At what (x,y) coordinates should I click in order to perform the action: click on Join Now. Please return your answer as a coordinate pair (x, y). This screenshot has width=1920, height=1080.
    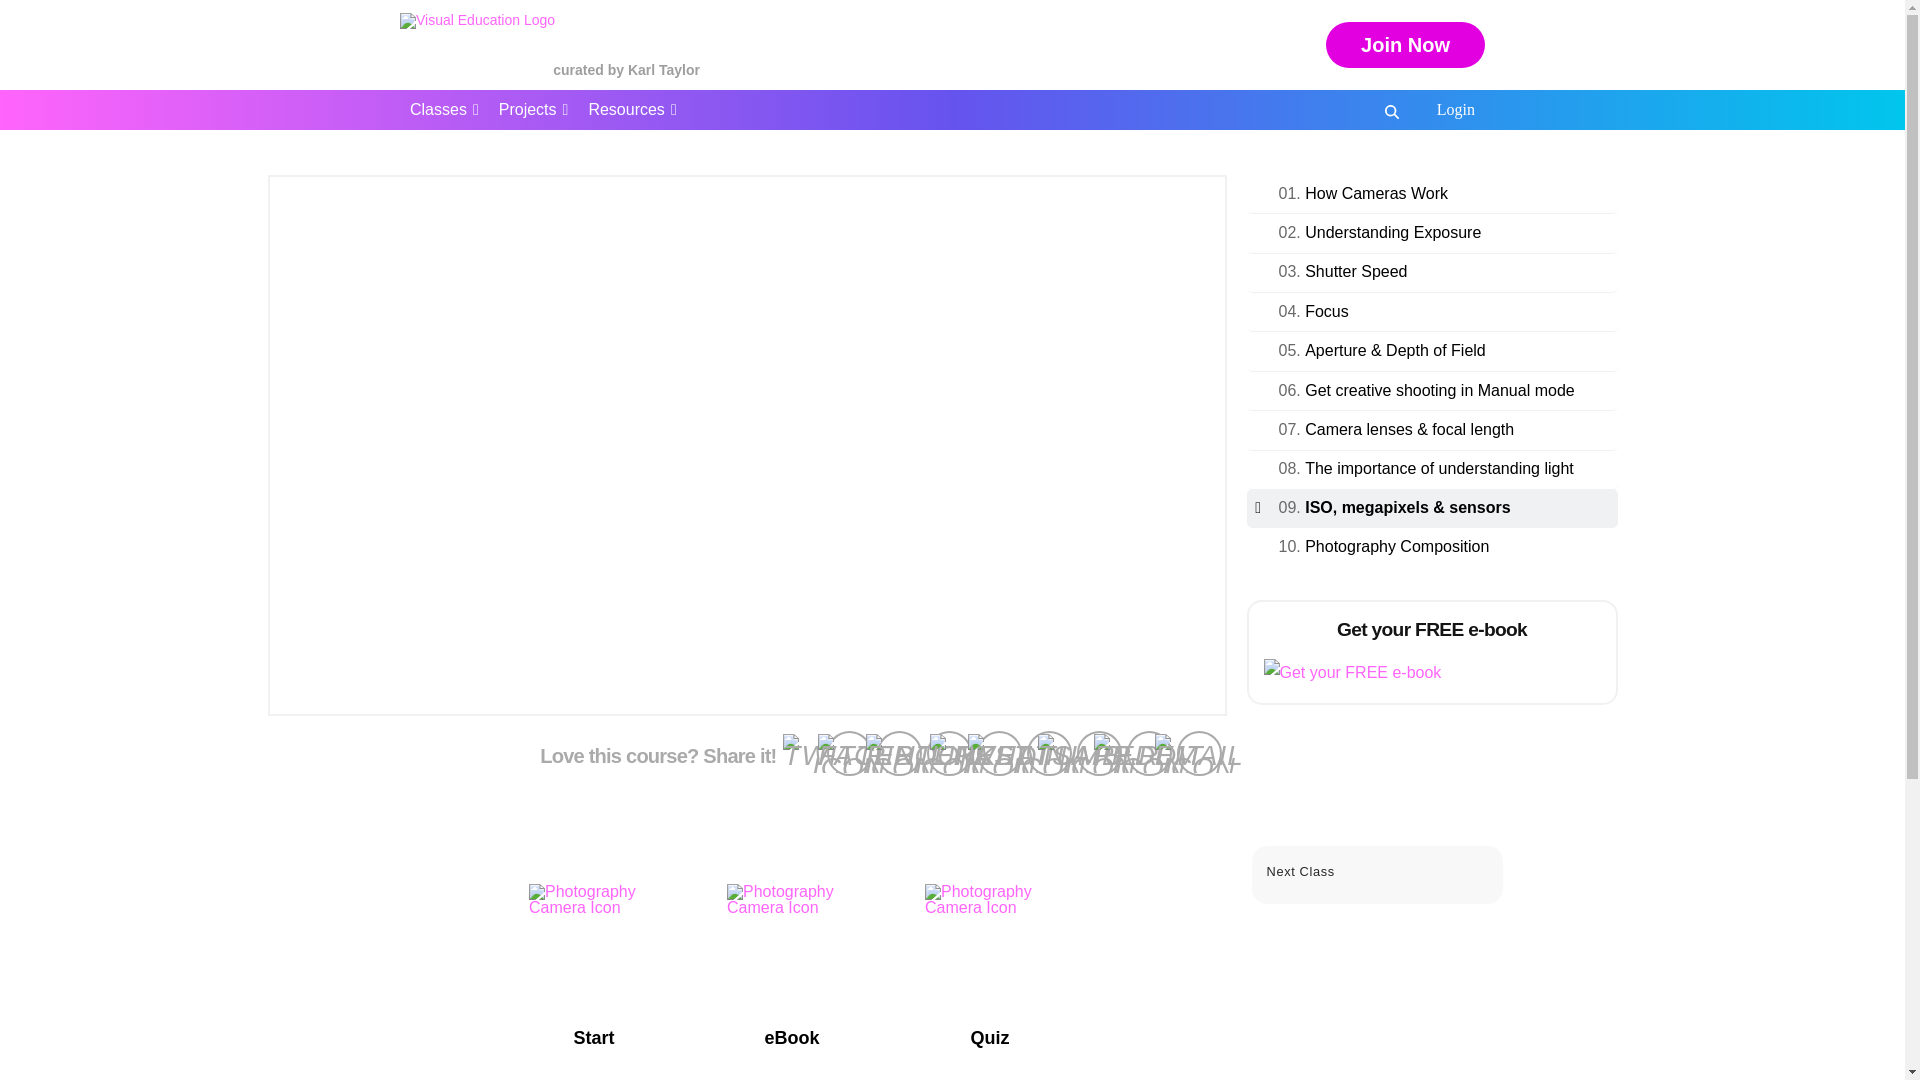
    Looking at the image, I should click on (1405, 44).